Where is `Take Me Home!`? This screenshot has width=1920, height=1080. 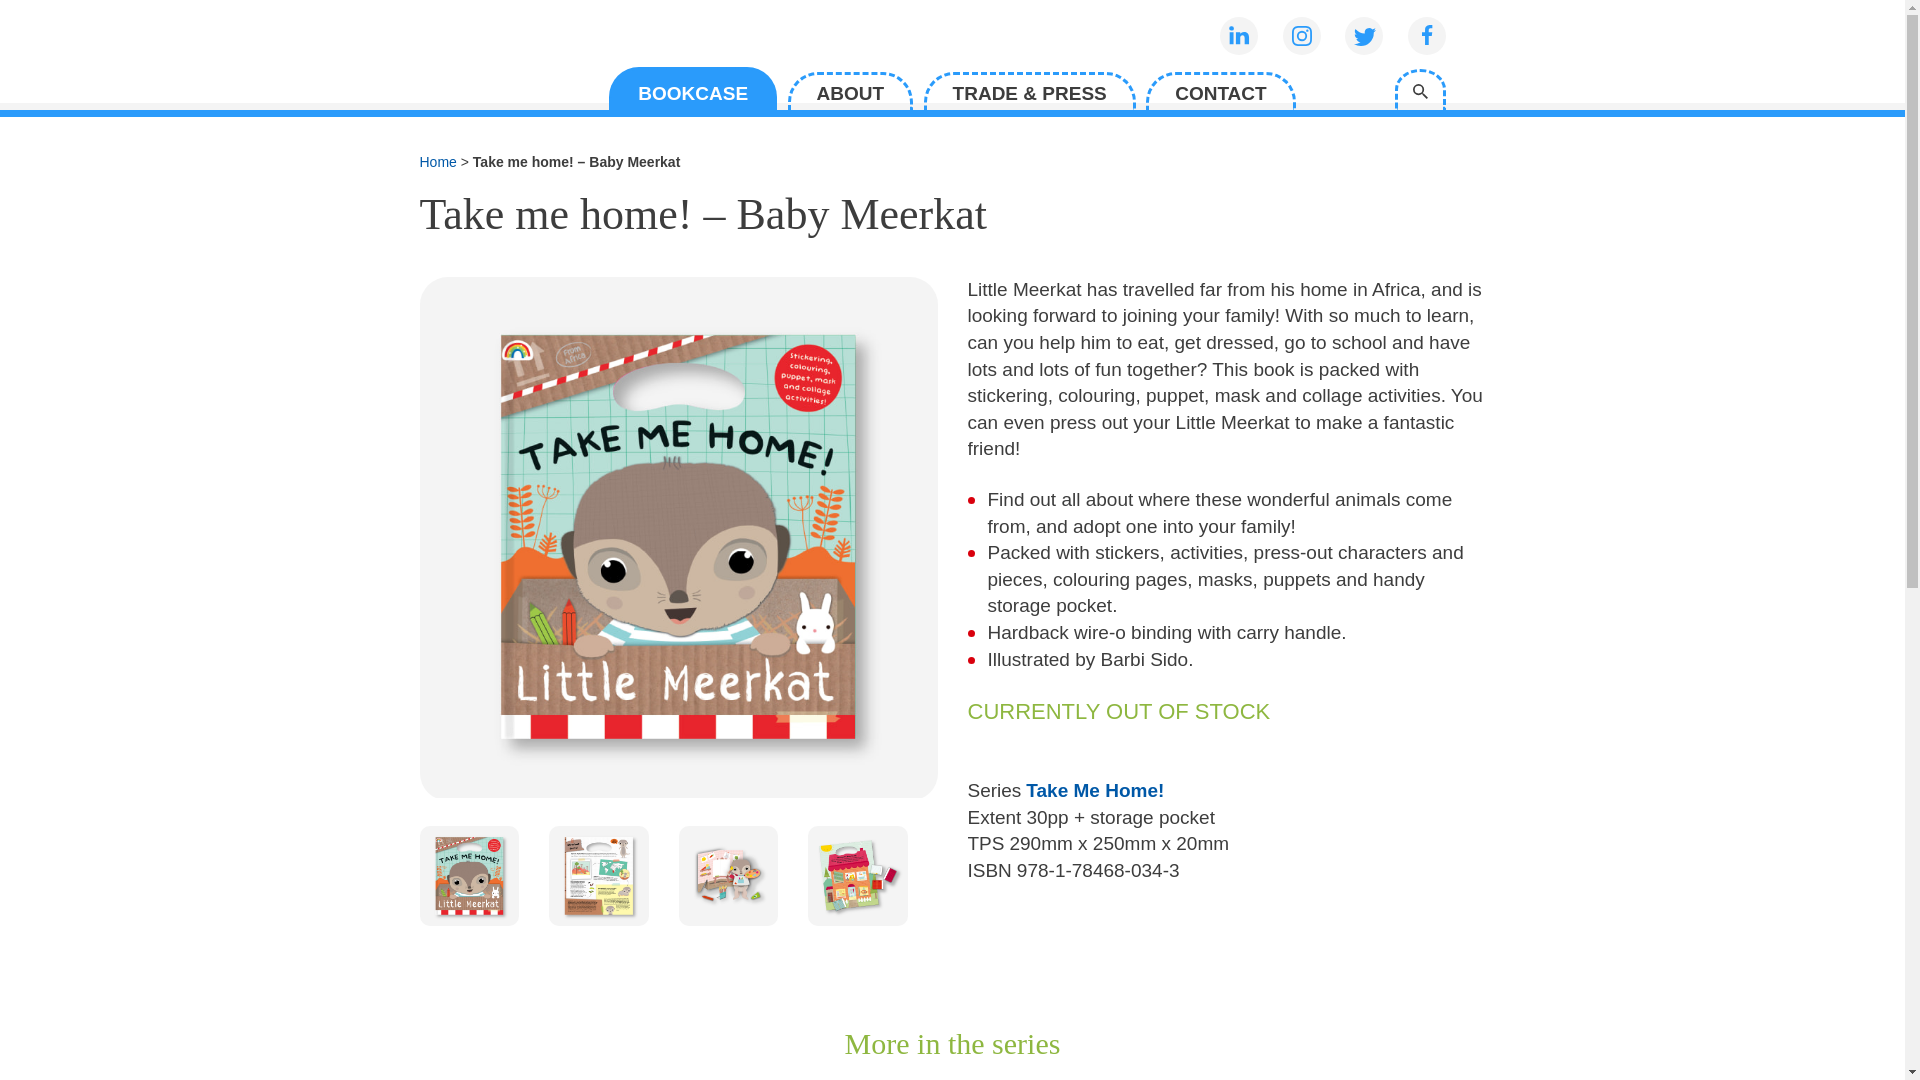 Take Me Home! is located at coordinates (1094, 790).